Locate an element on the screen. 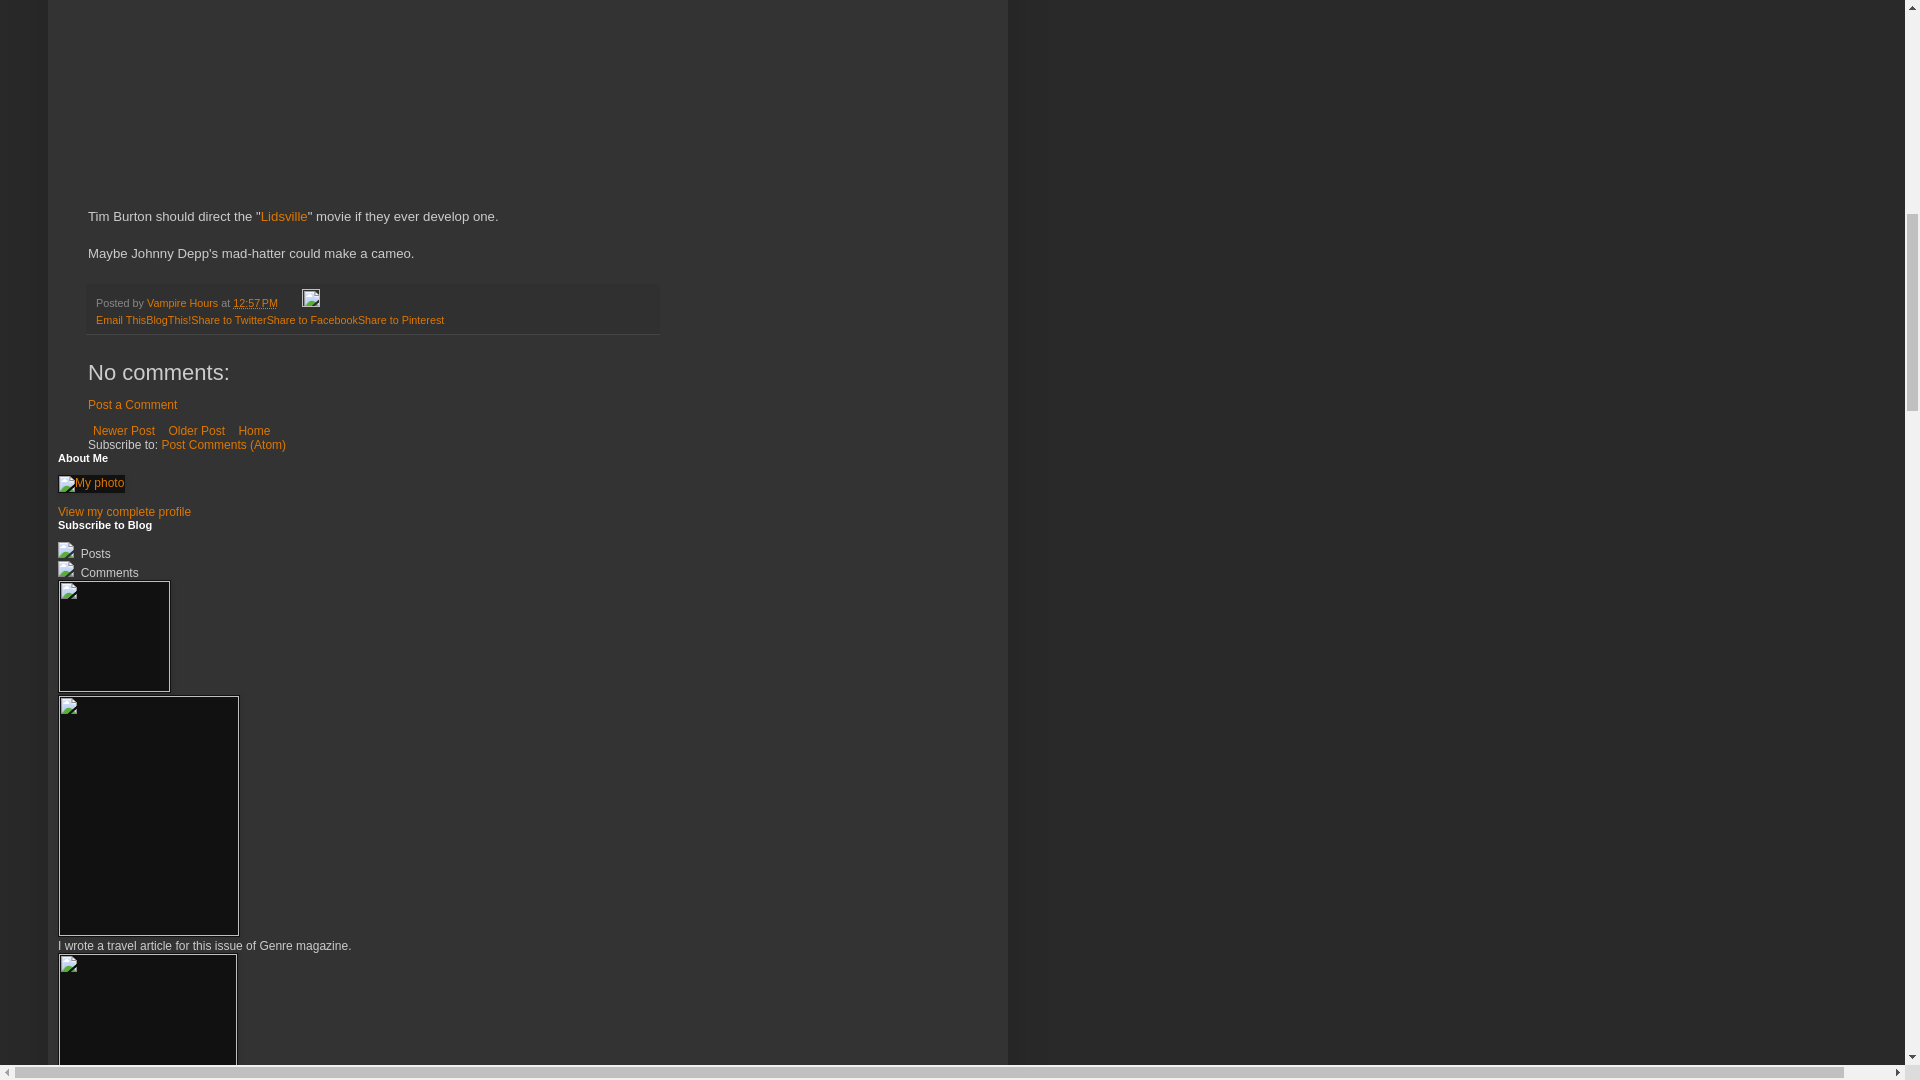  Older Post is located at coordinates (196, 430).